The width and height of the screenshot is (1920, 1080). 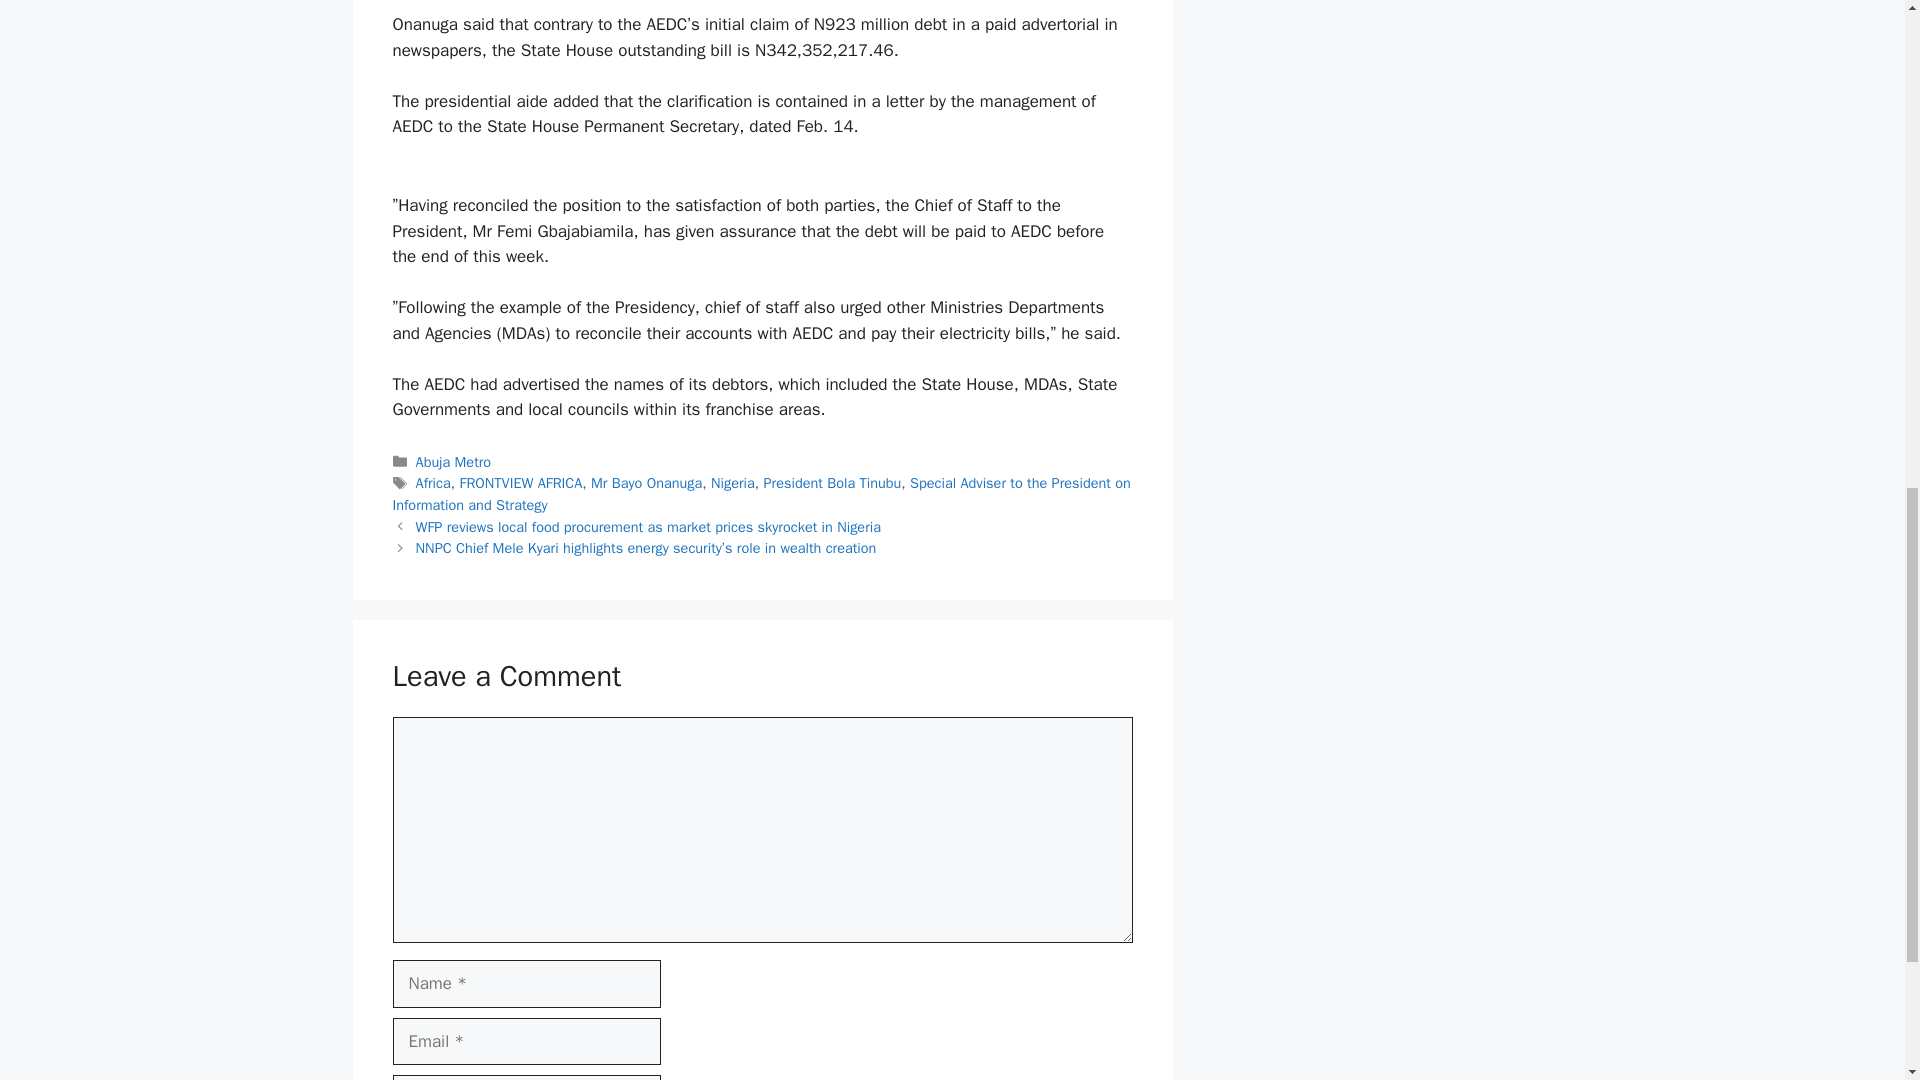 I want to click on President Bola Tinubu, so click(x=833, y=483).